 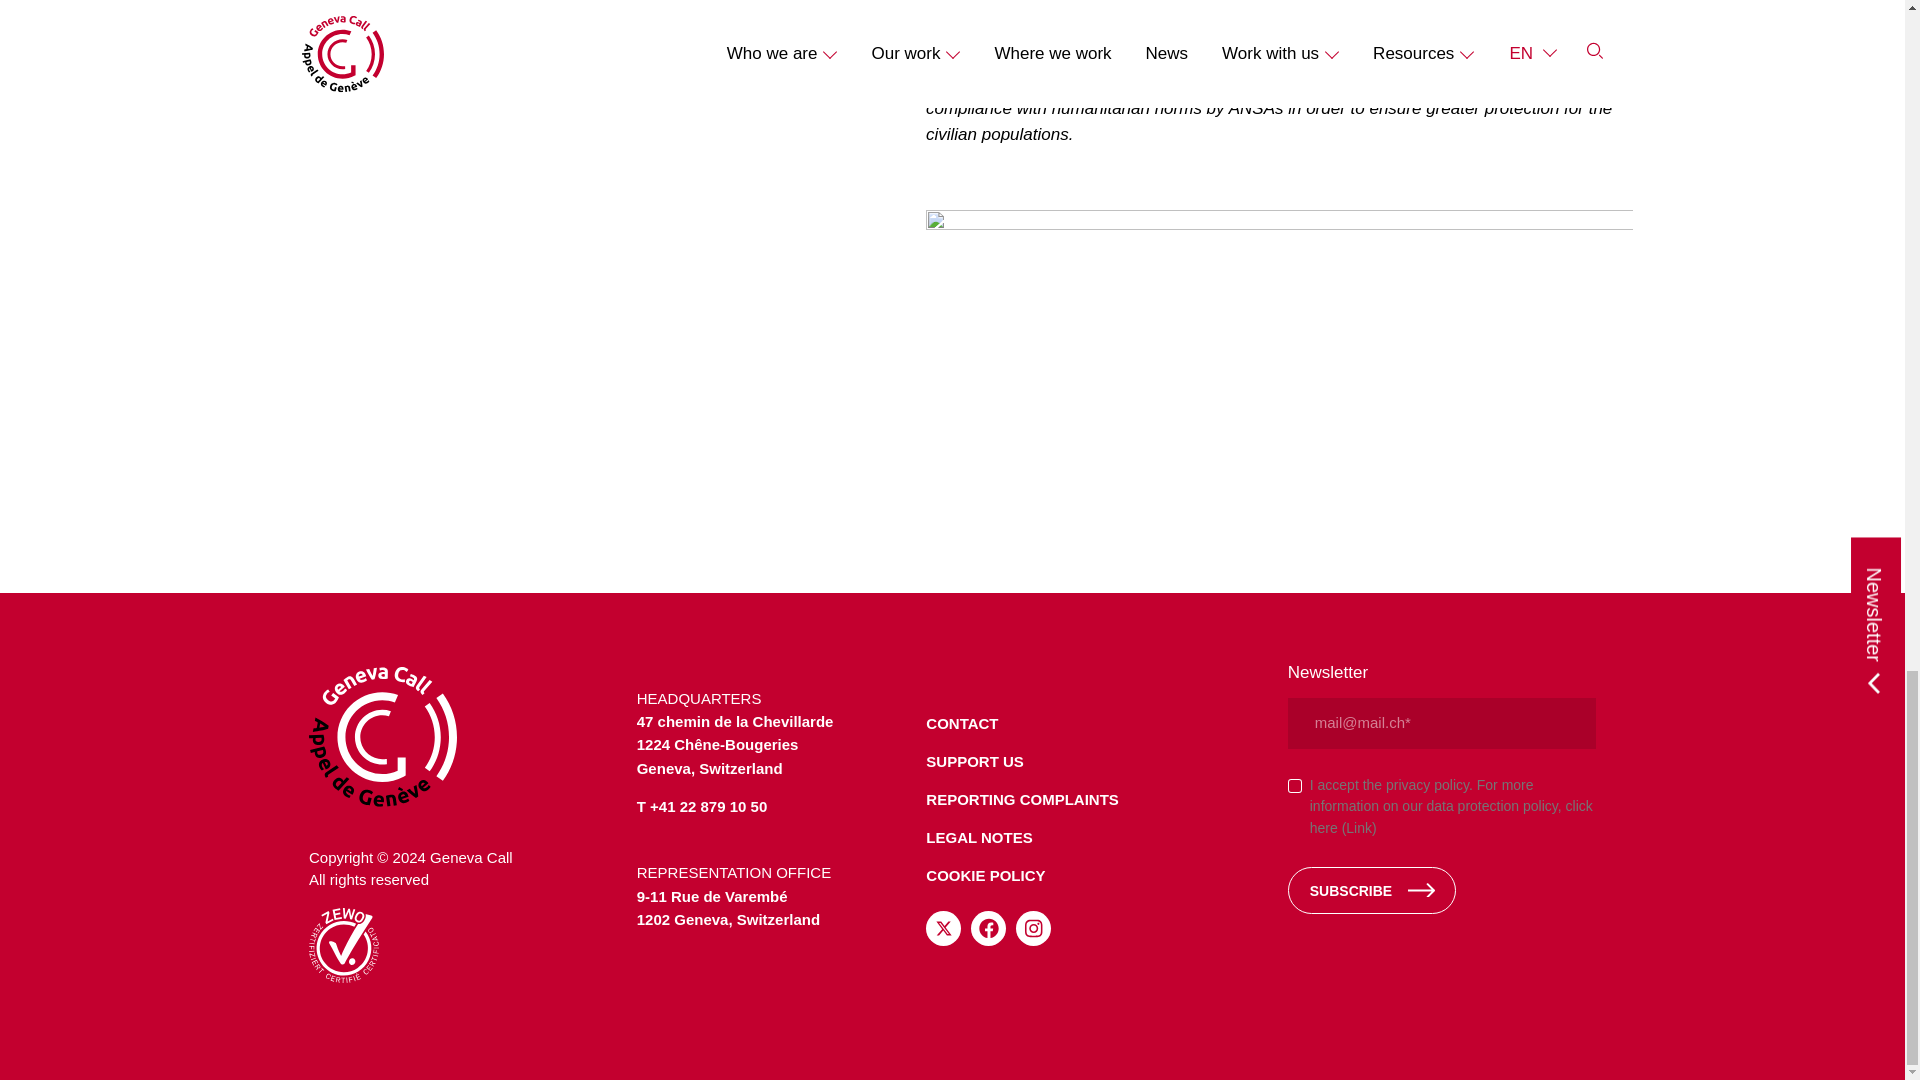 I want to click on Geneva Call, so click(x=462, y=736).